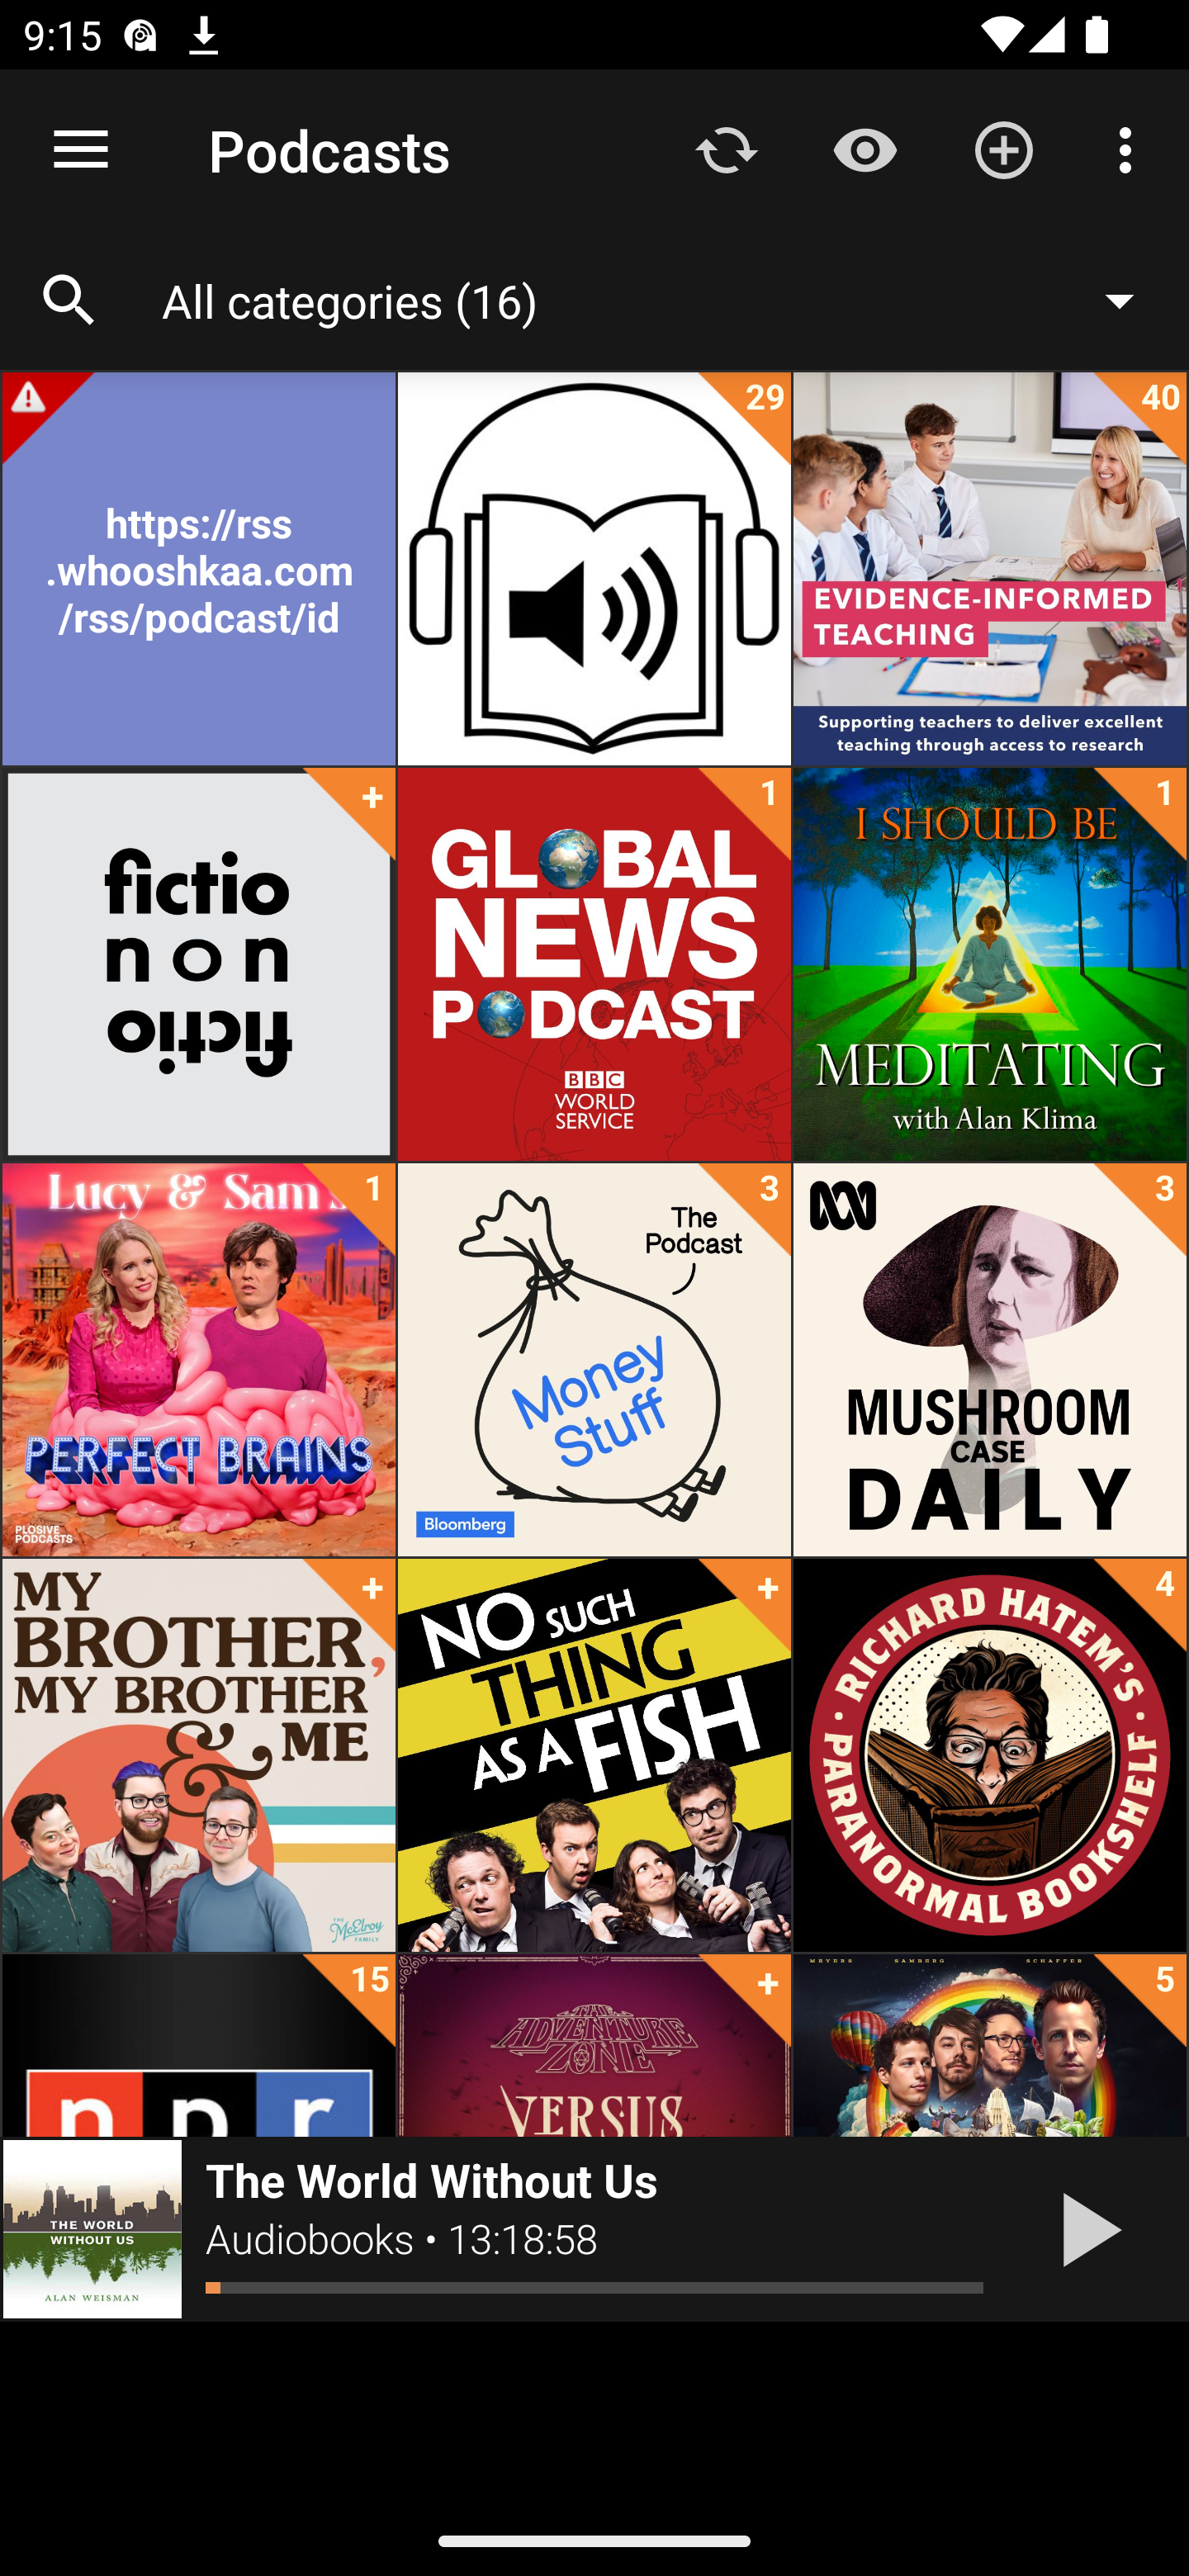 Image resolution: width=1189 pixels, height=2576 pixels. Describe the element at coordinates (989, 1755) in the screenshot. I see `Richard Hatem's Paranormal Bookshelf 4` at that location.